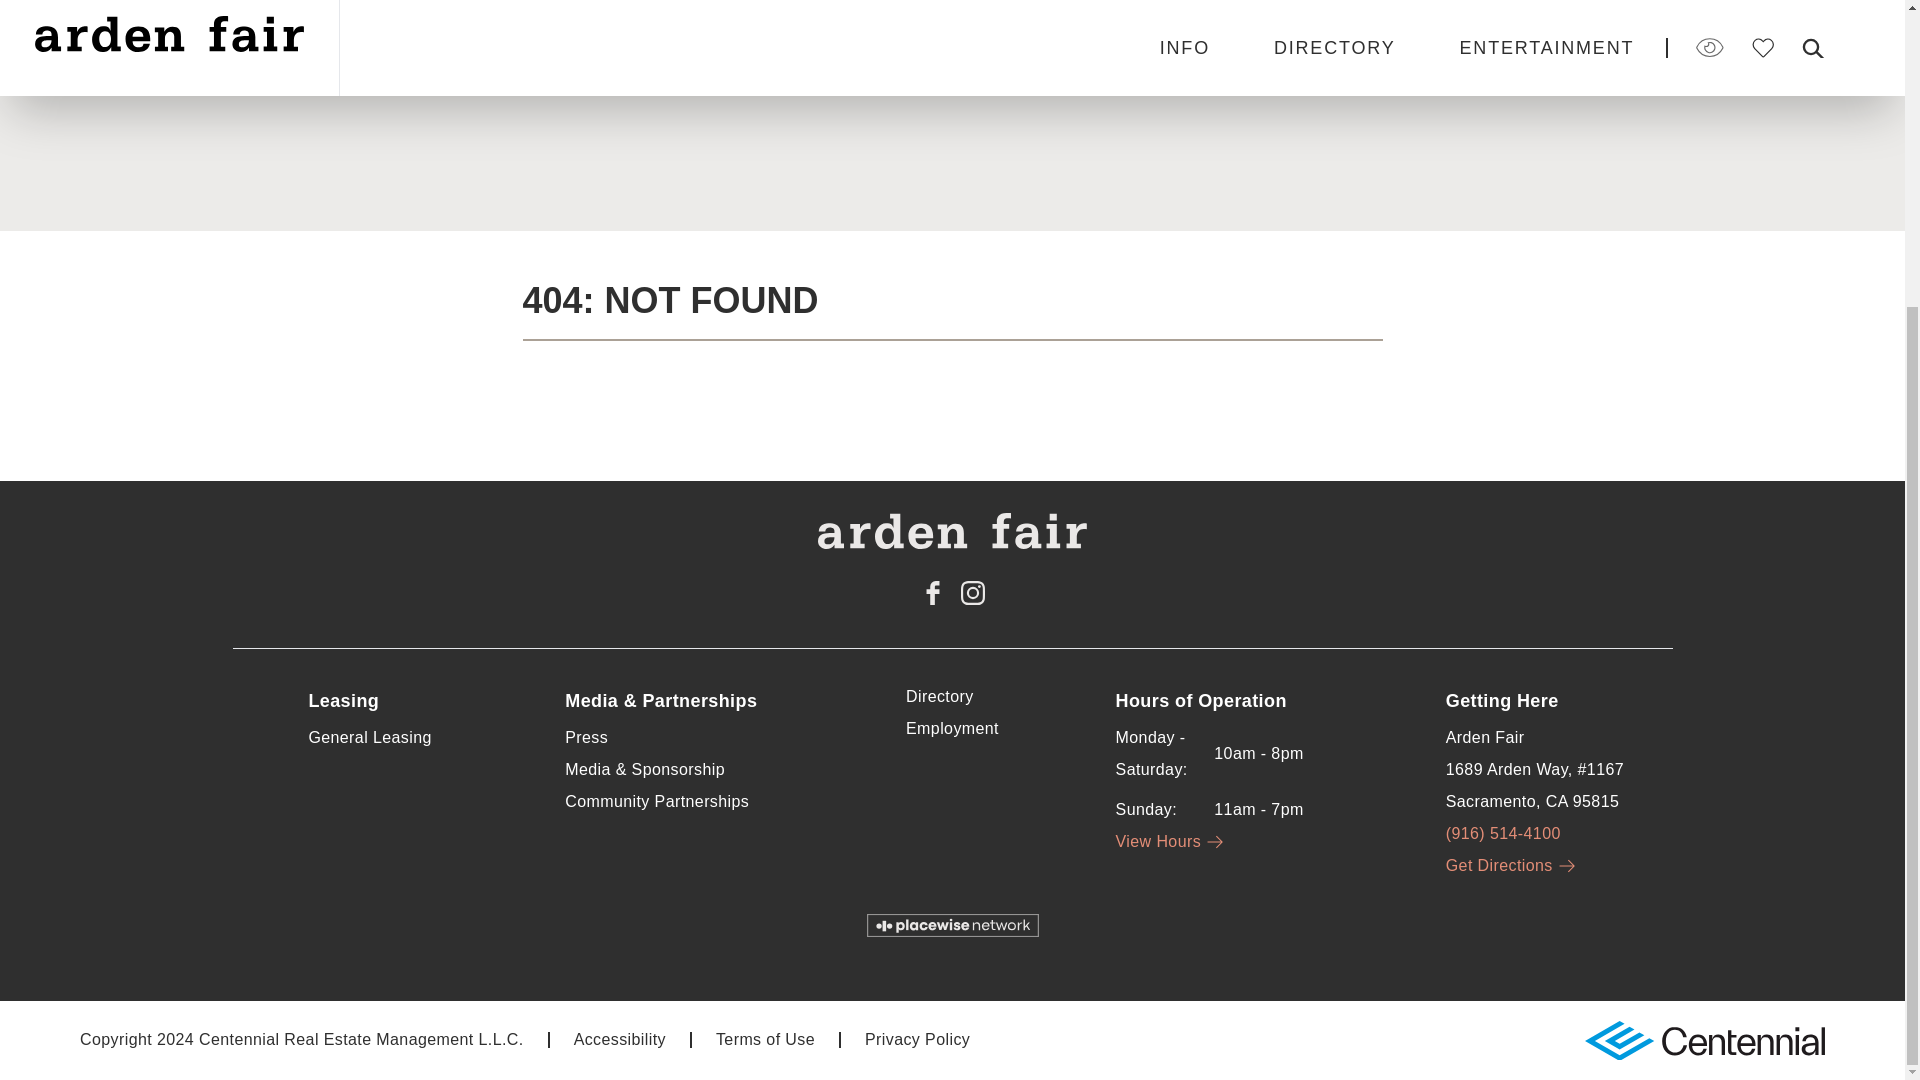 The width and height of the screenshot is (1920, 1080). I want to click on Directory, so click(940, 696).